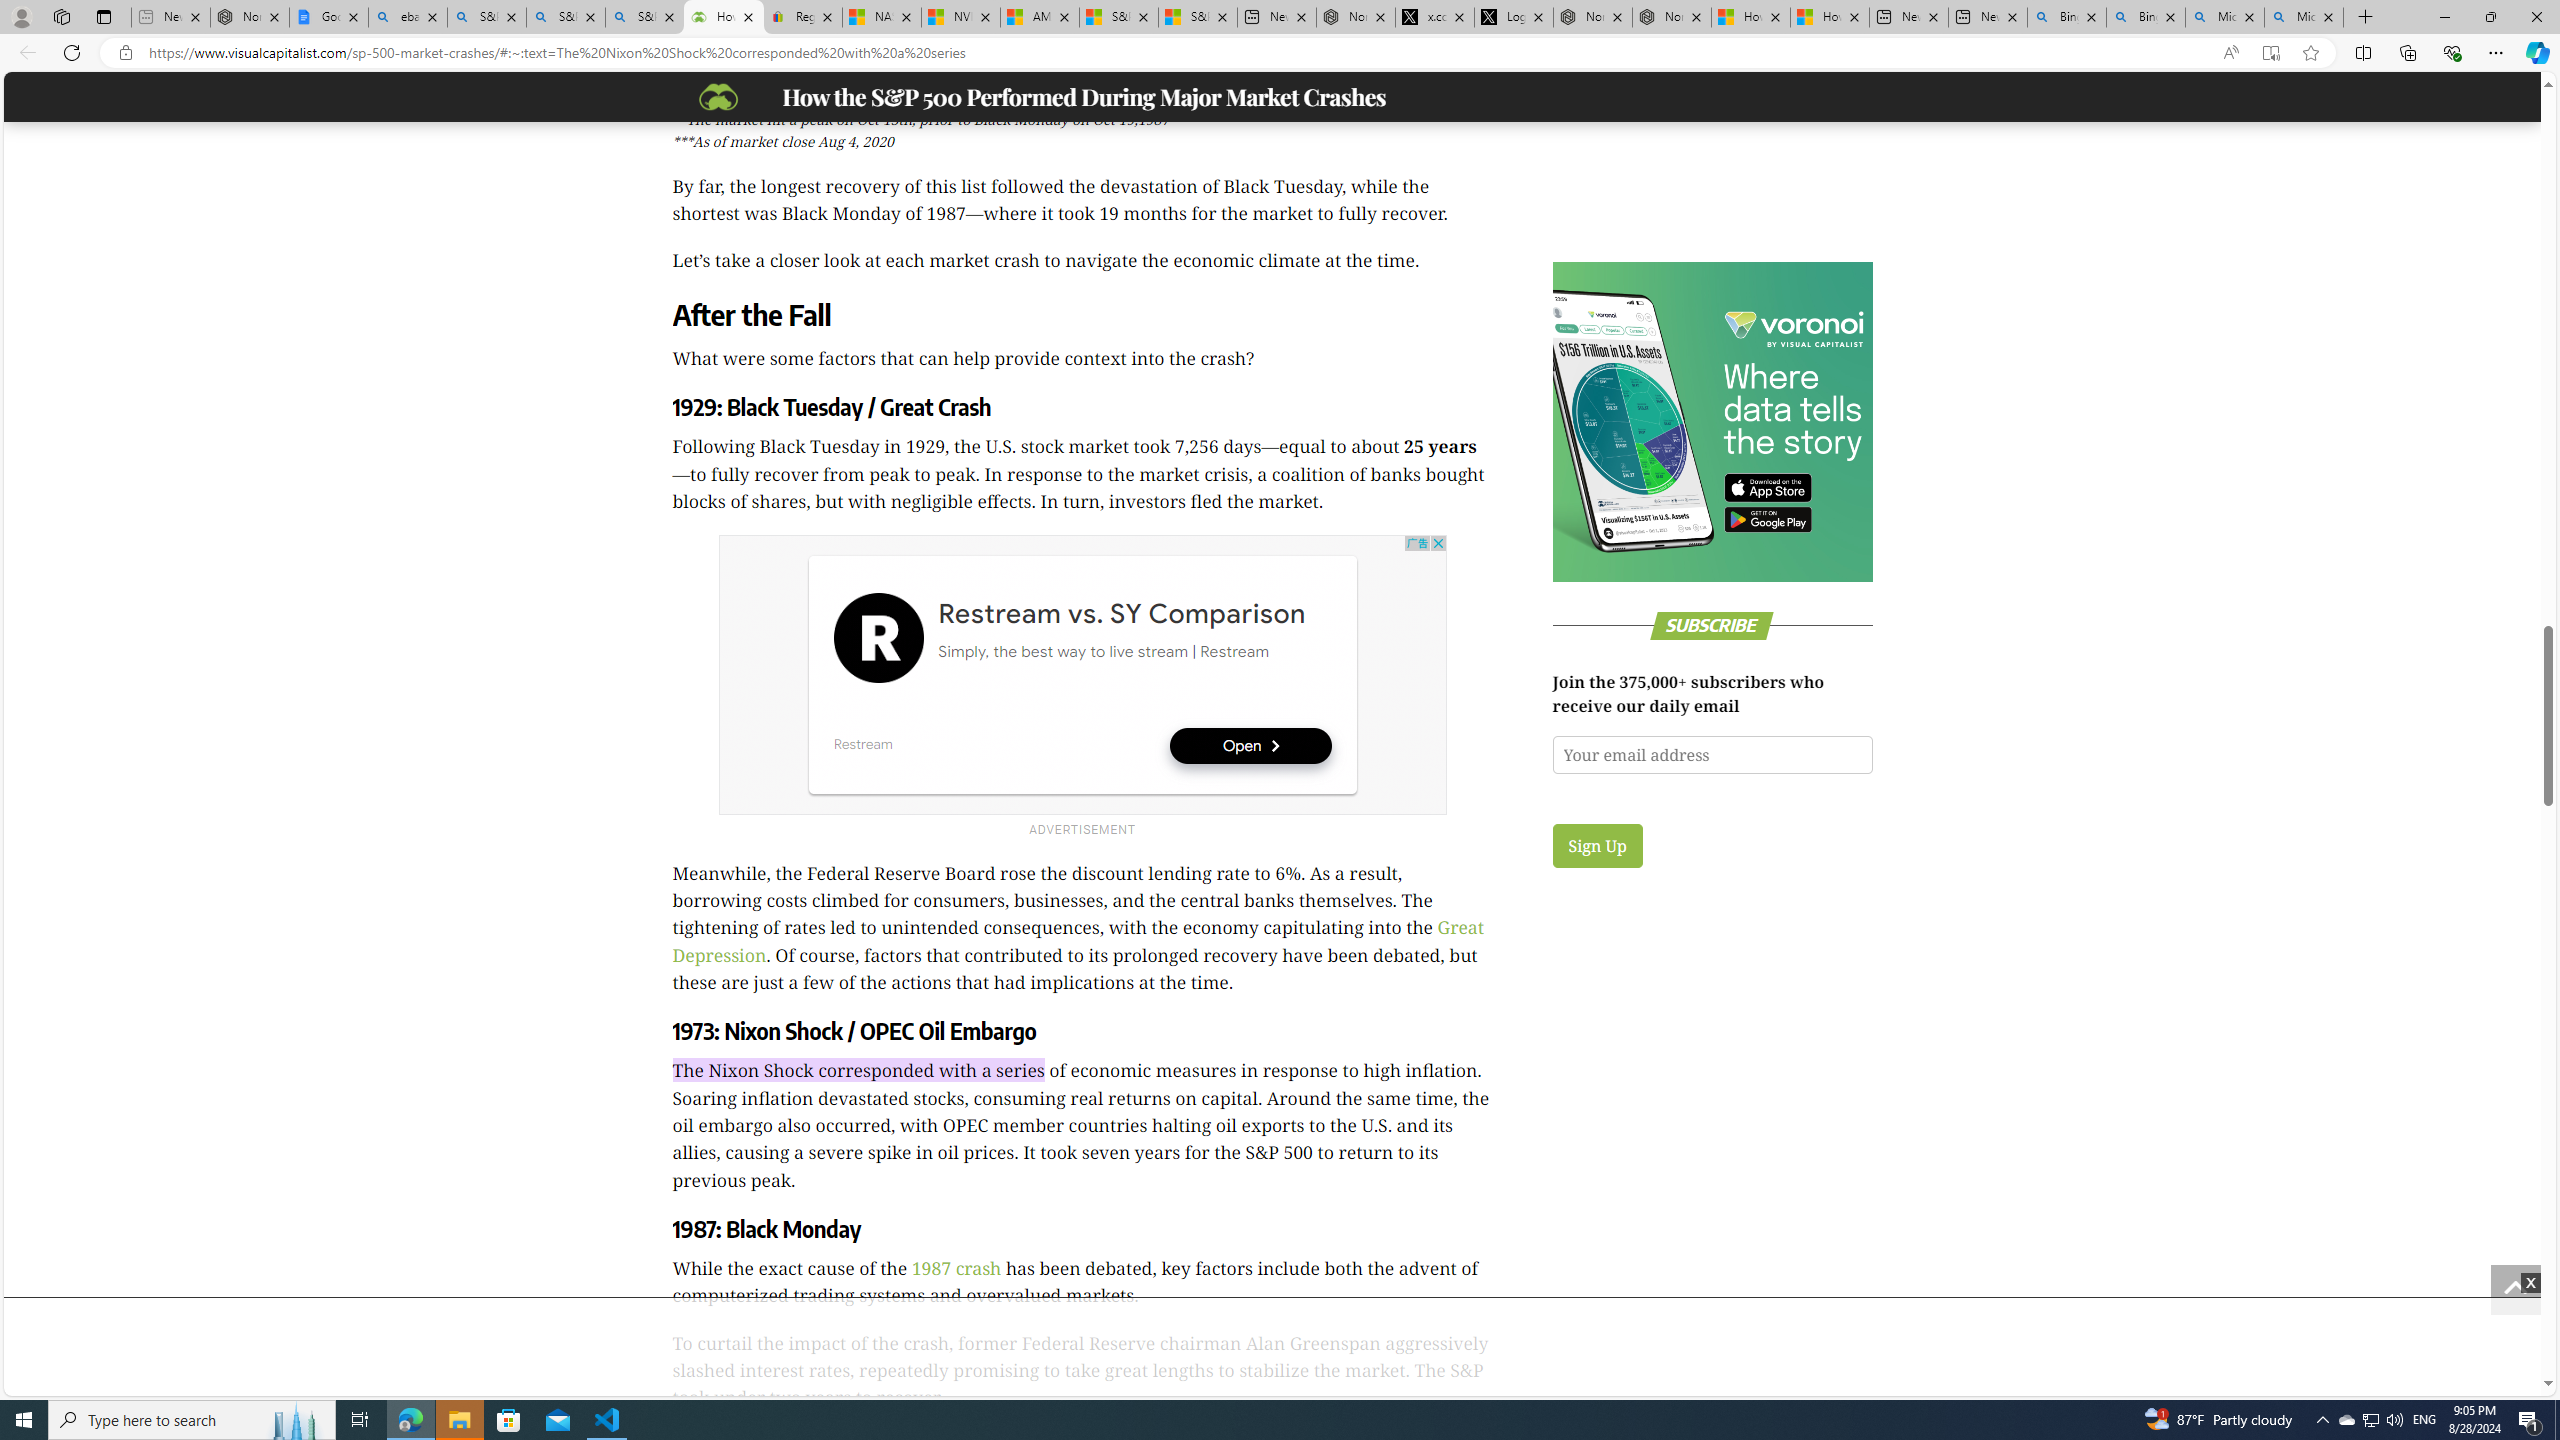 Image resolution: width=2560 pixels, height=1440 pixels. What do you see at coordinates (1514, 17) in the screenshot?
I see `Log in to X / X` at bounding box center [1514, 17].